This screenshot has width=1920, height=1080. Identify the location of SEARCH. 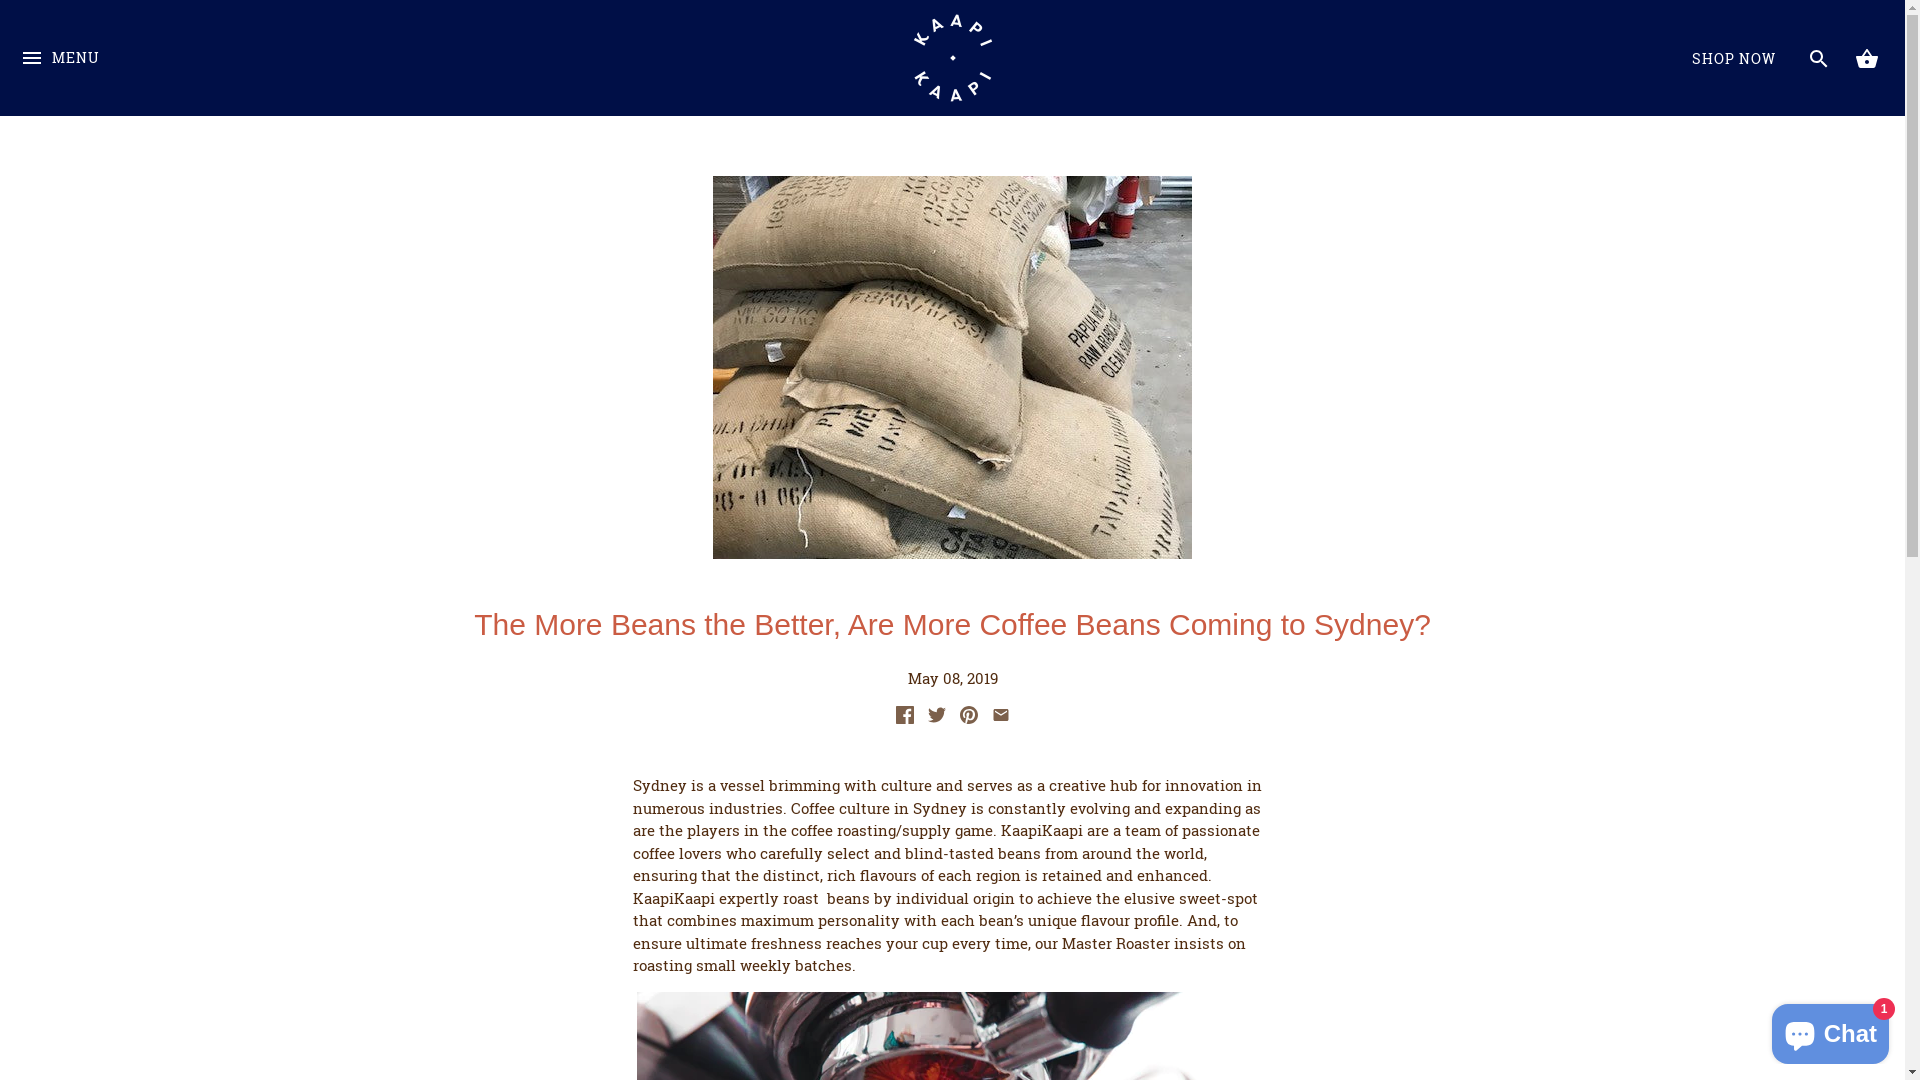
(1818, 58).